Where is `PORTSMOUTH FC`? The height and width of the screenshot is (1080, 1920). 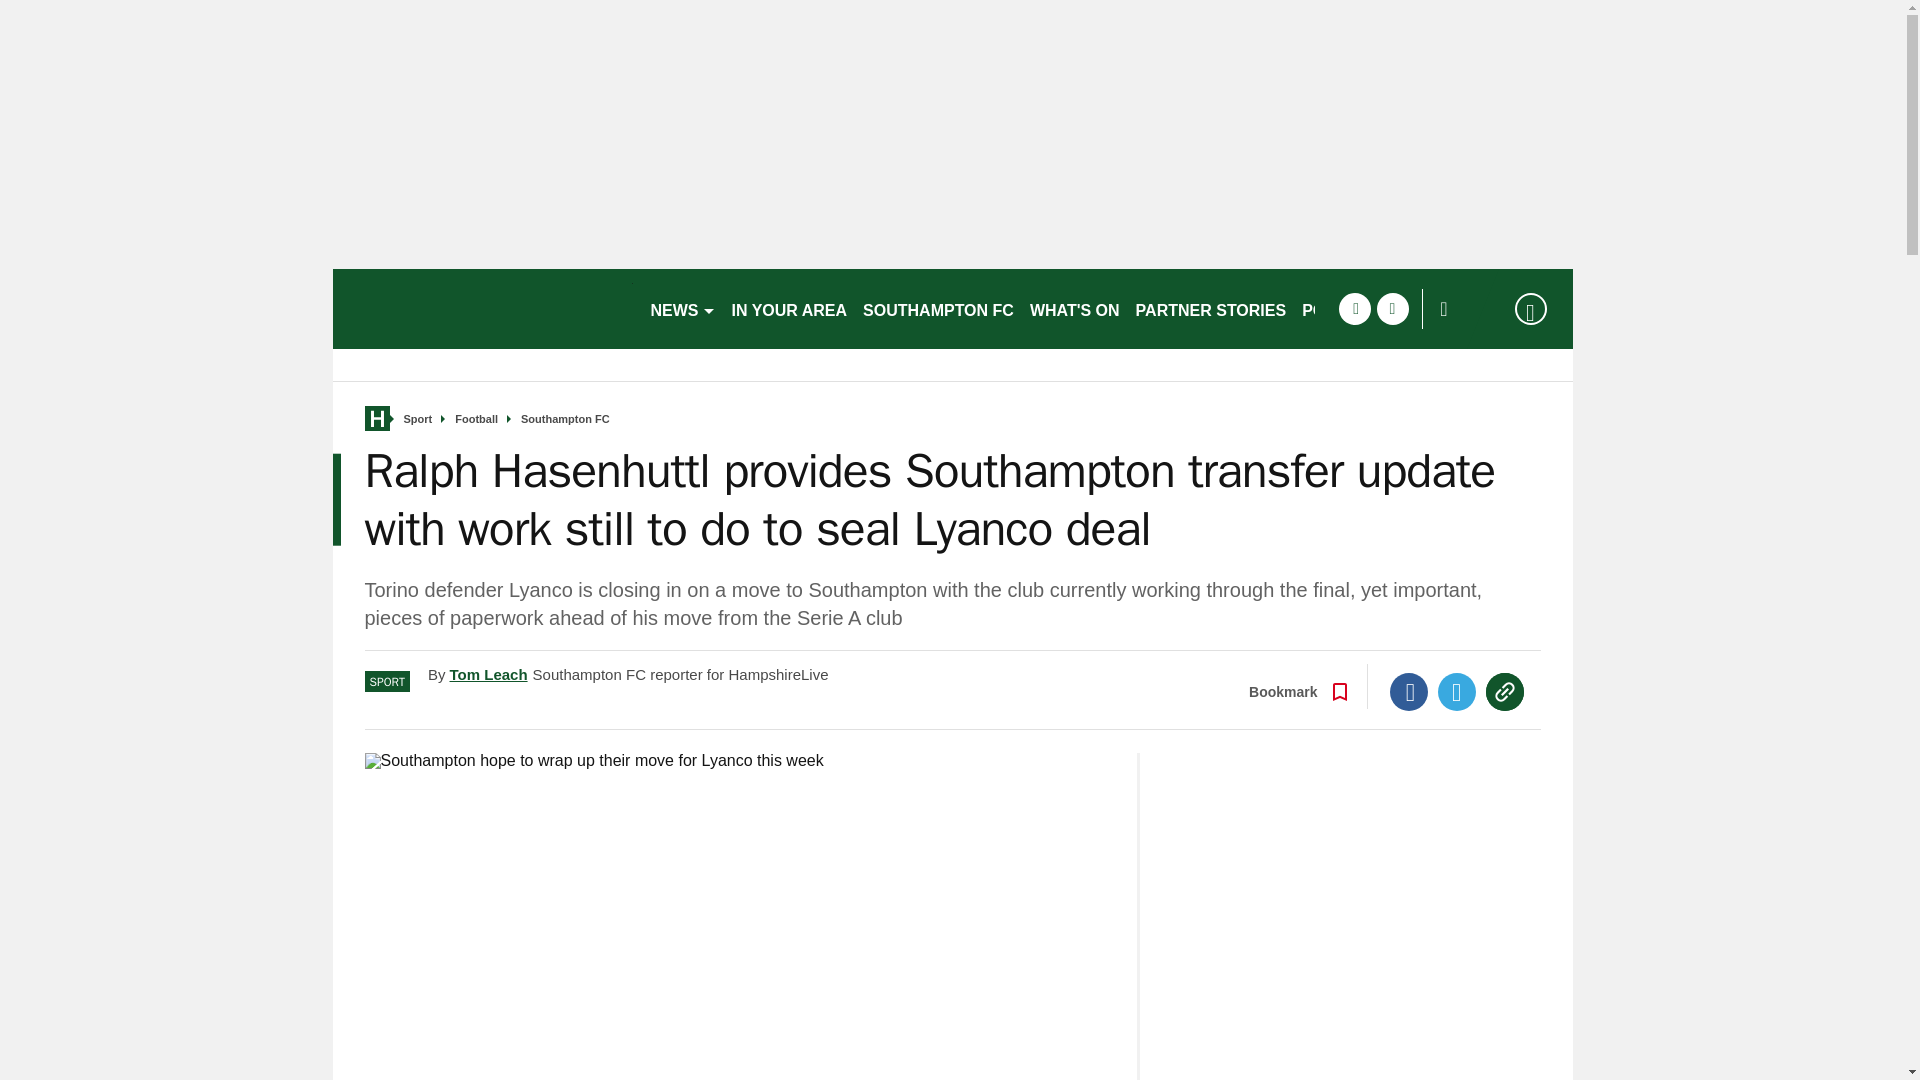 PORTSMOUTH FC is located at coordinates (1372, 308).